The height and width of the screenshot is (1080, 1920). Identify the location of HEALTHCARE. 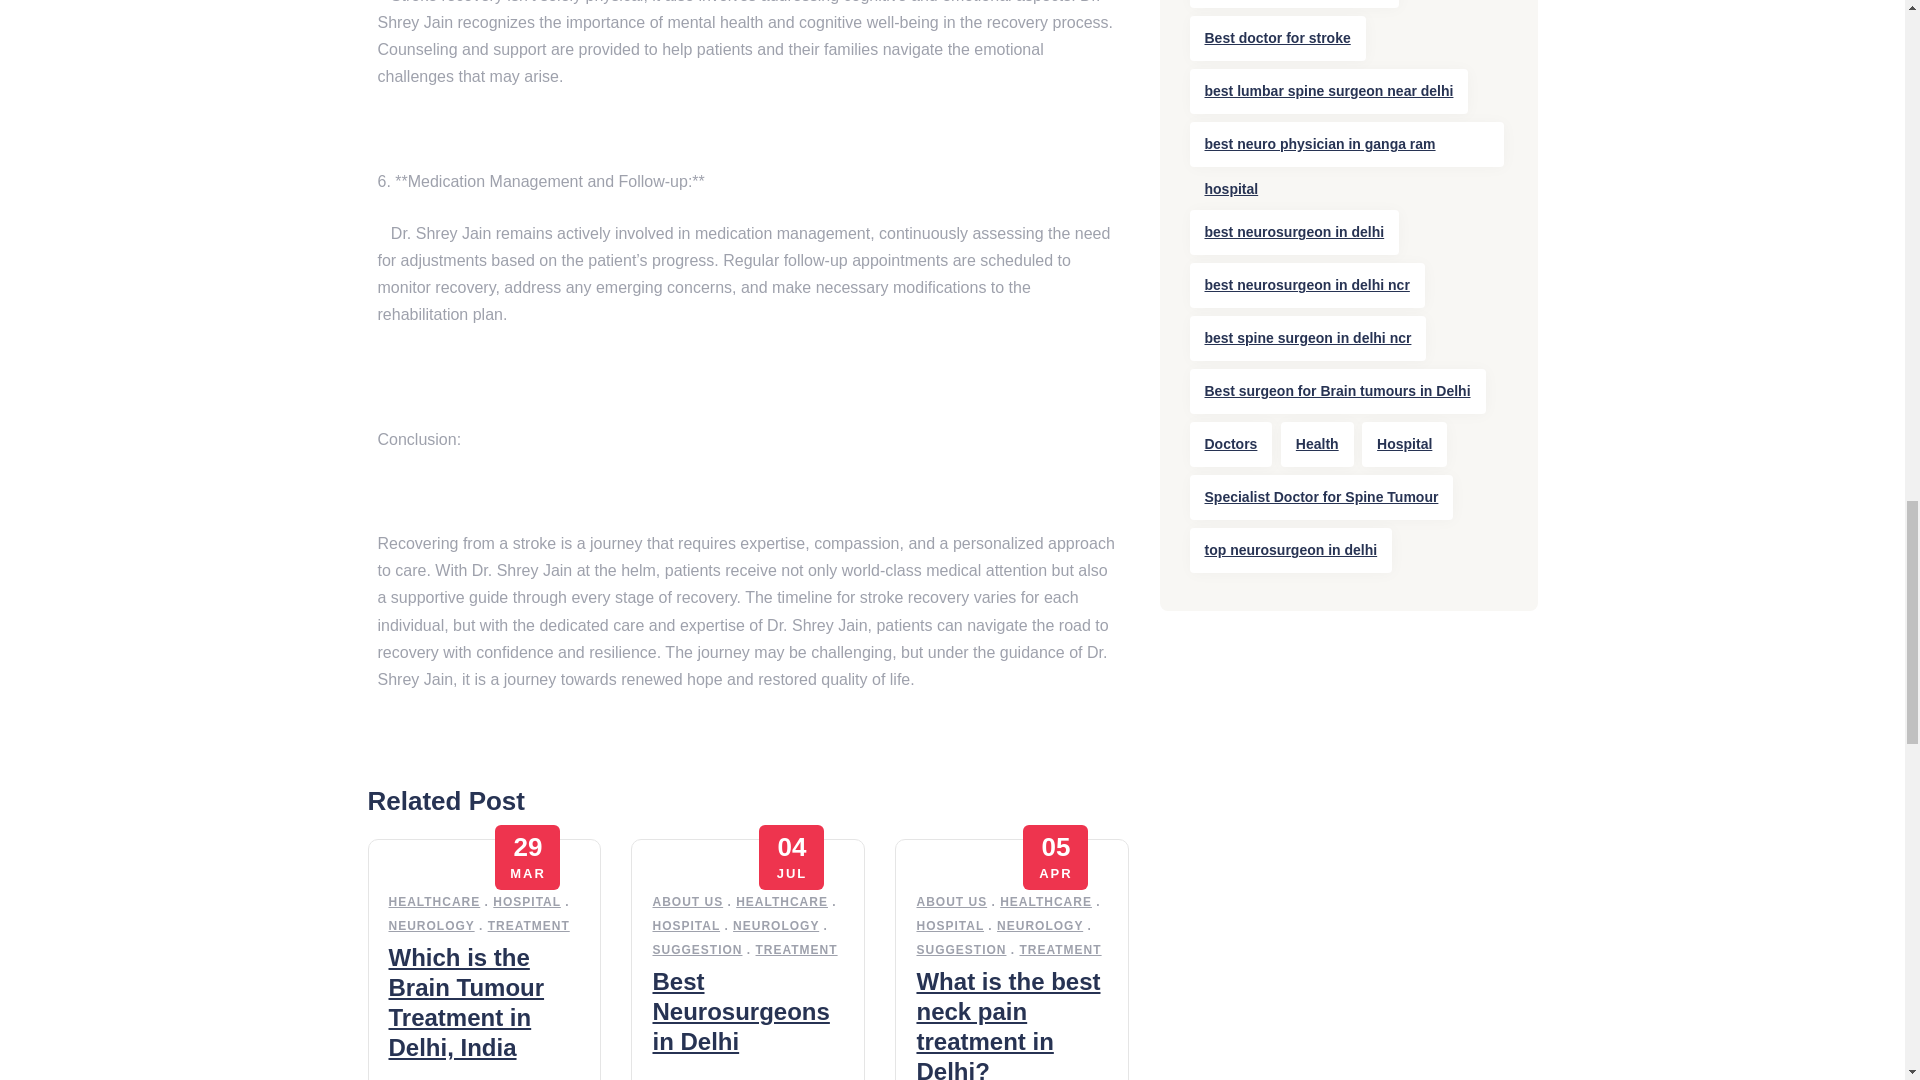
(434, 902).